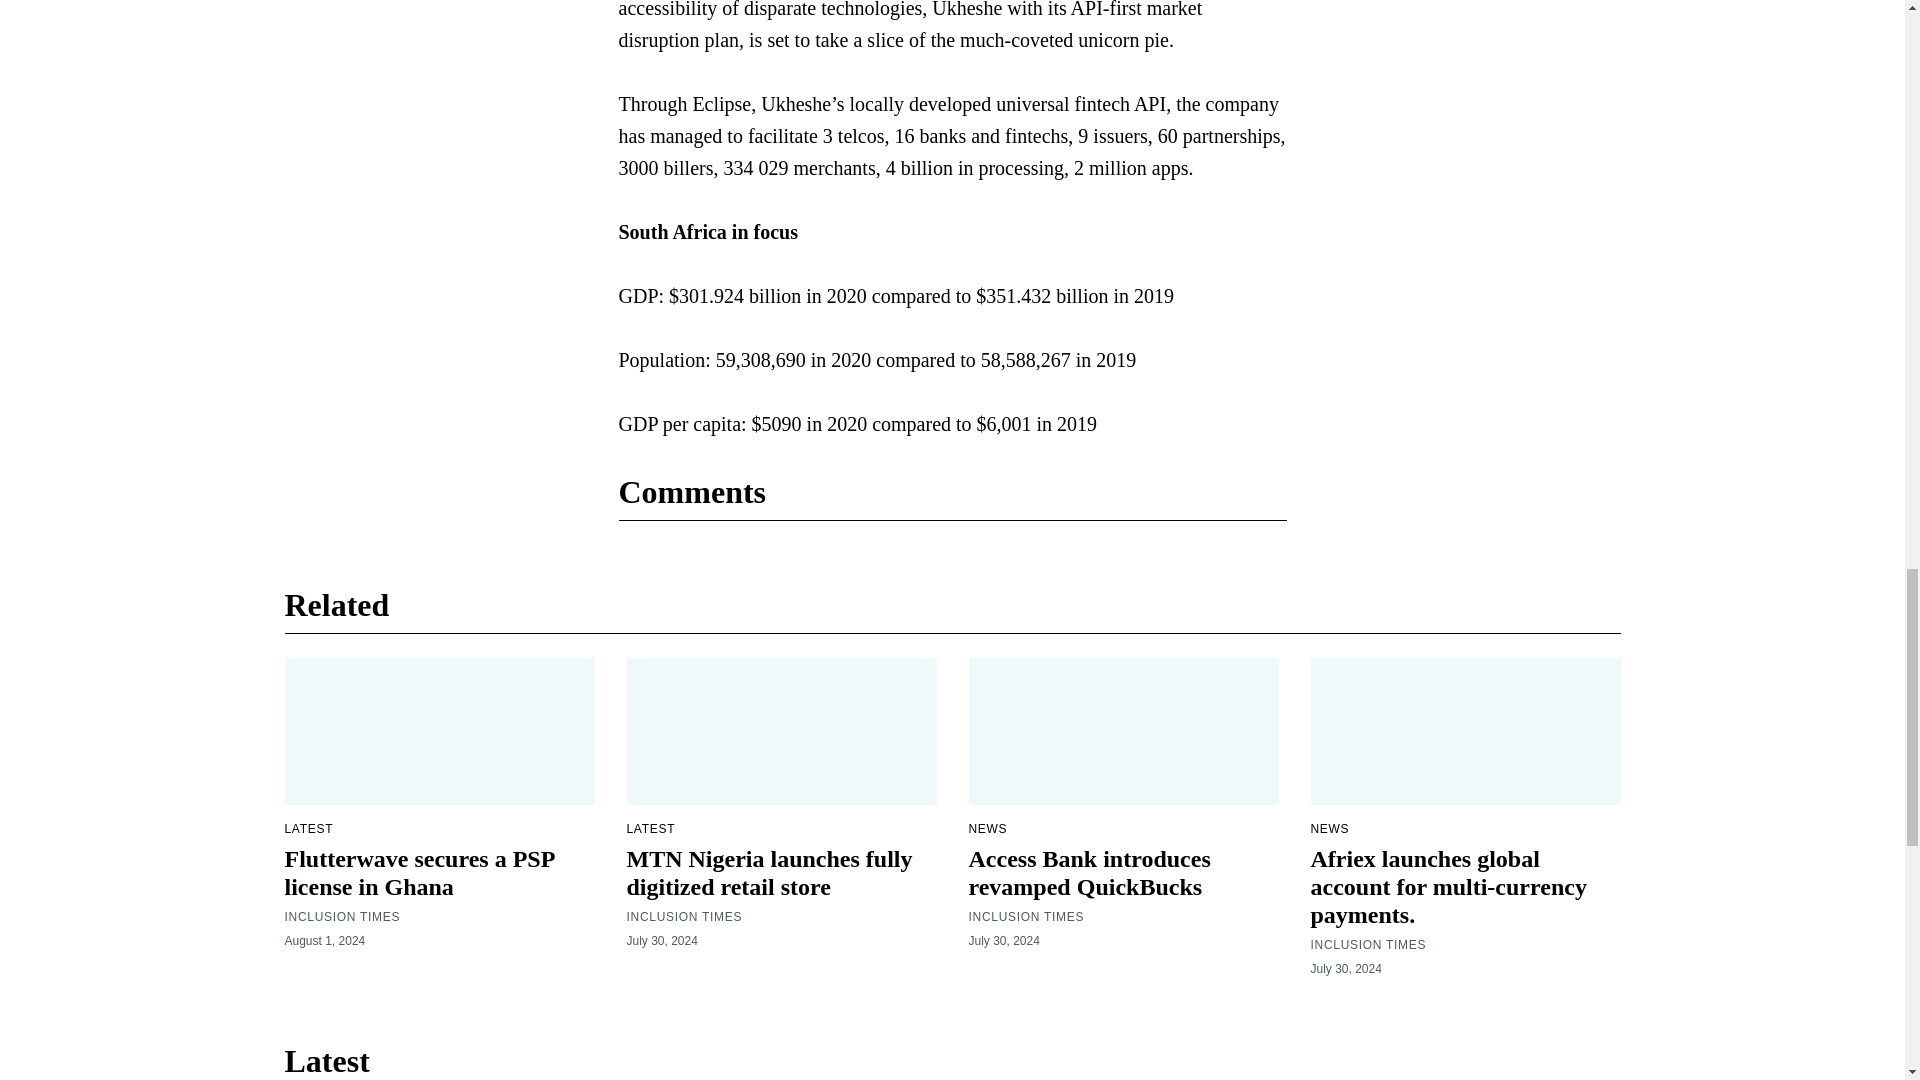 The width and height of the screenshot is (1920, 1080). What do you see at coordinates (1329, 828) in the screenshot?
I see `NEWS` at bounding box center [1329, 828].